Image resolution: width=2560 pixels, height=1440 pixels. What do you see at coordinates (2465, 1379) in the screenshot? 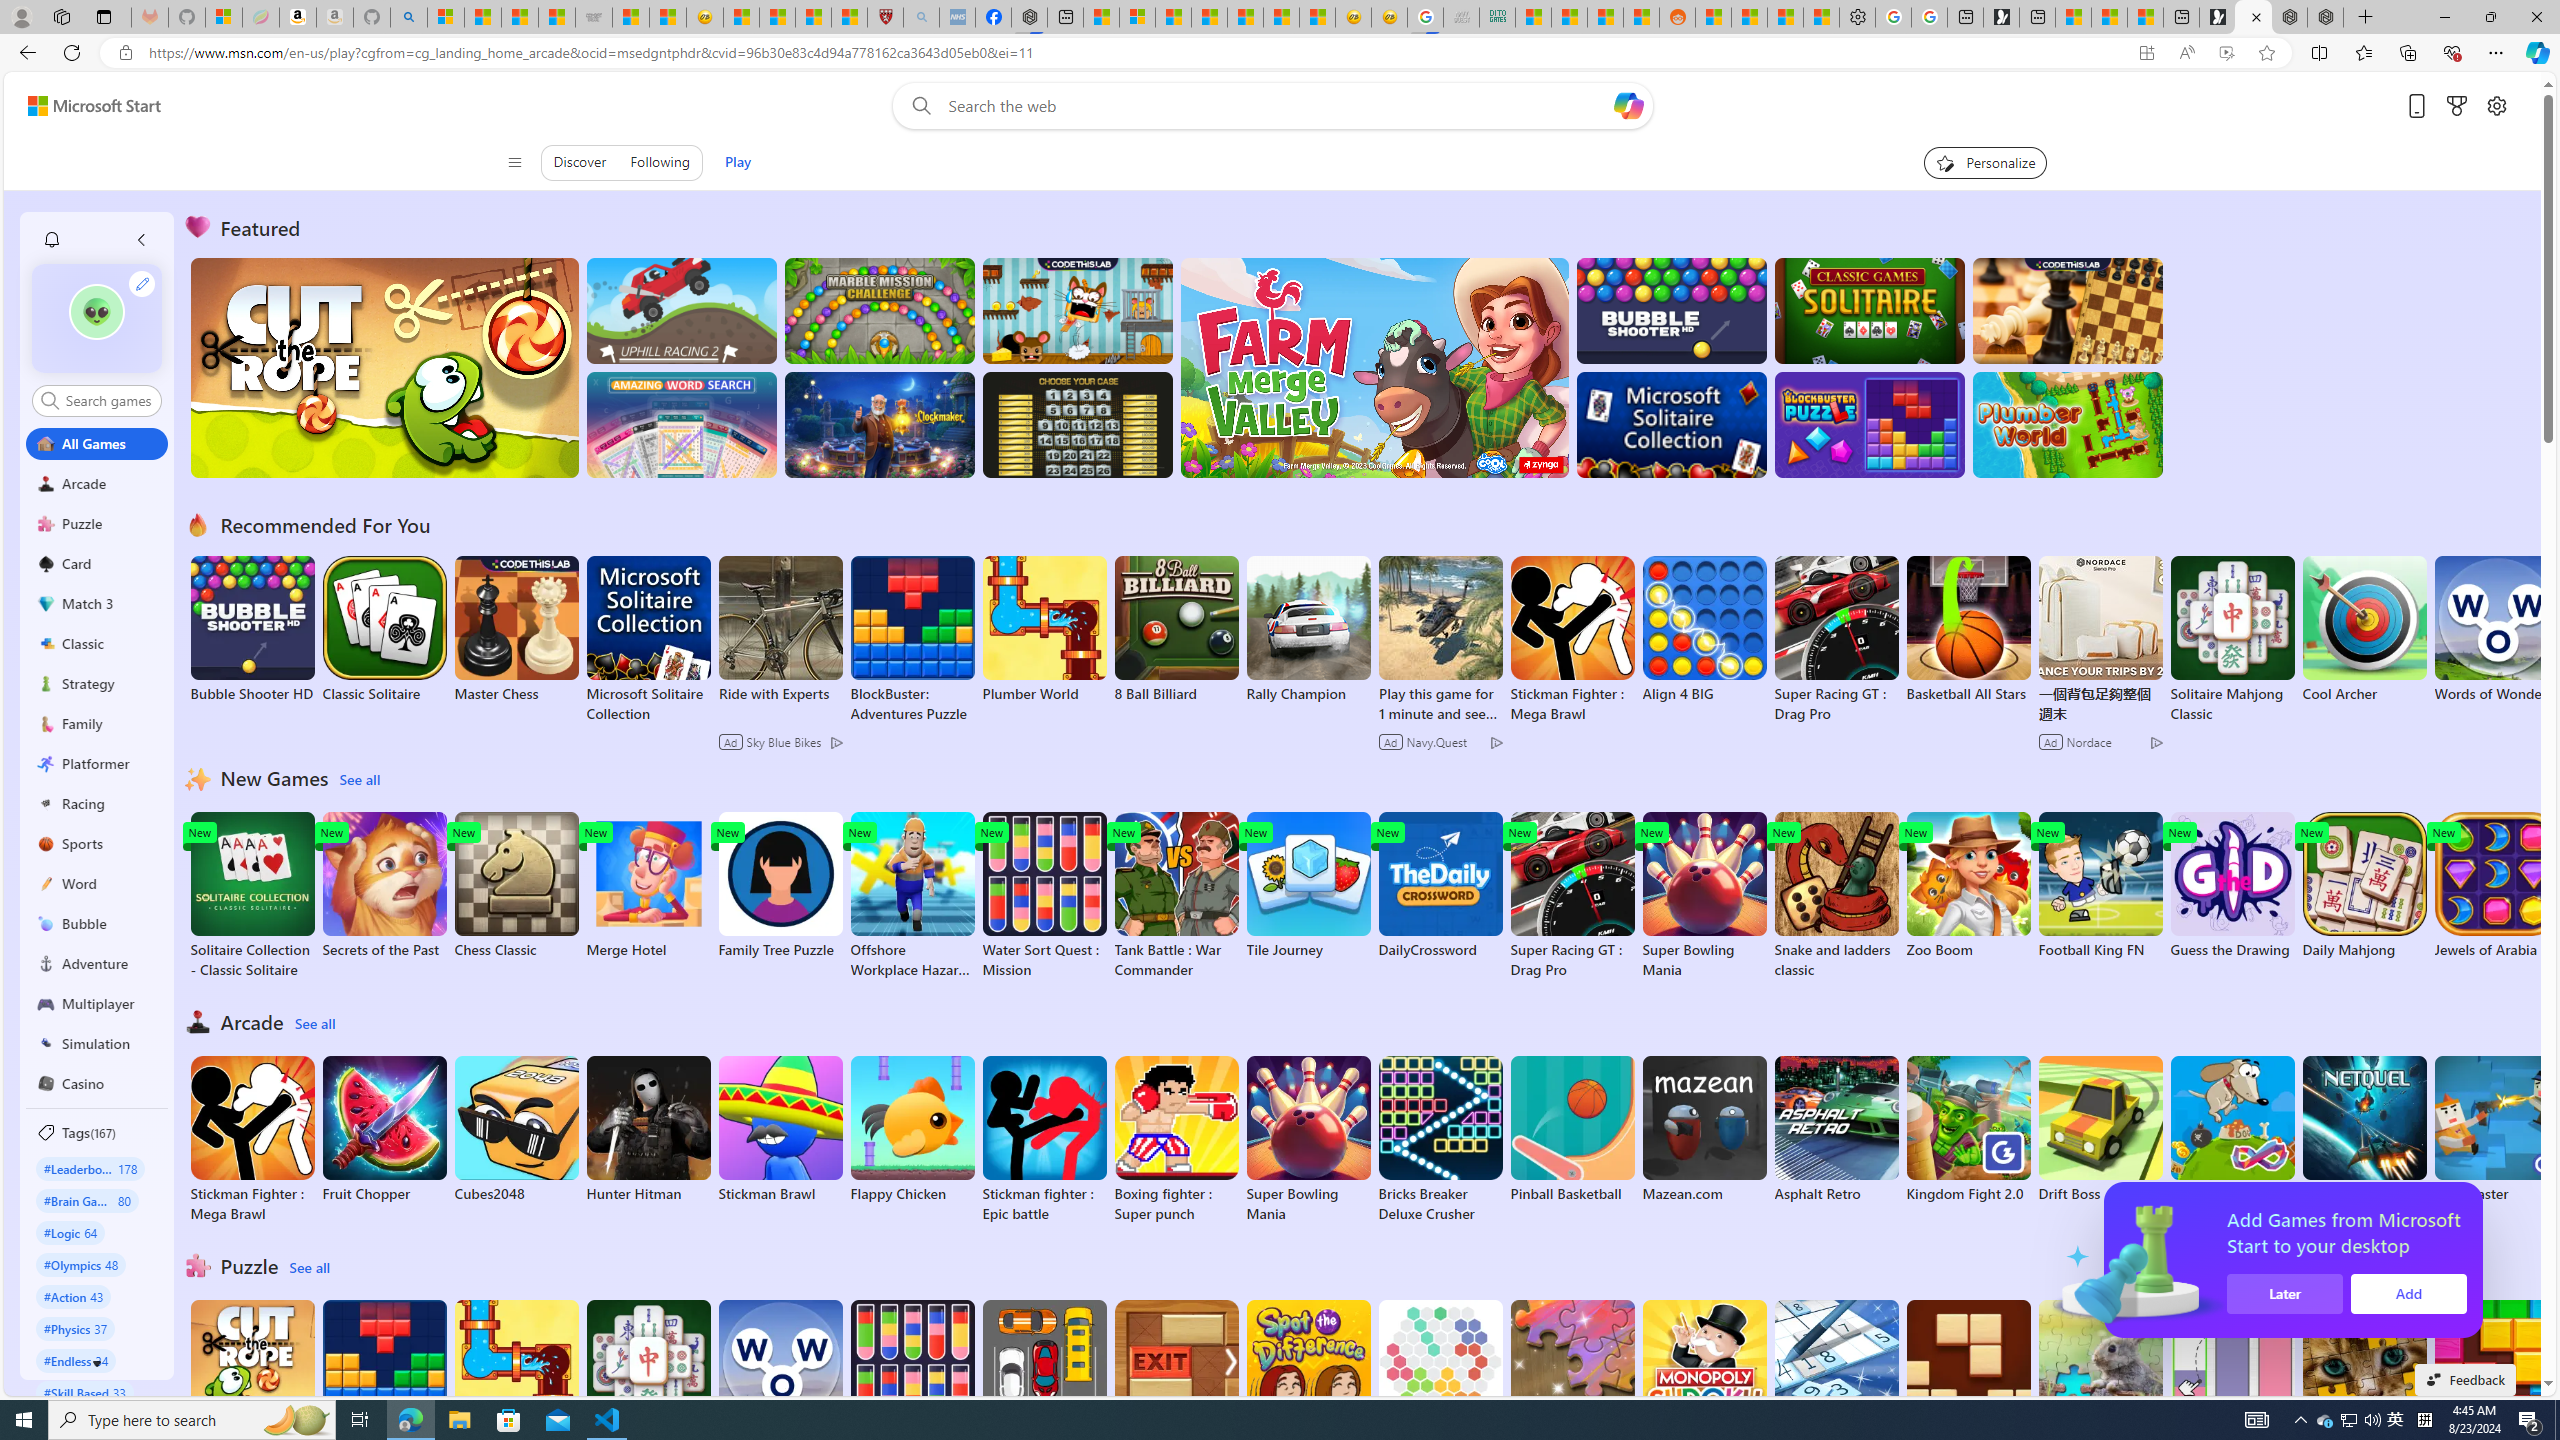
I see `Feedback` at bounding box center [2465, 1379].